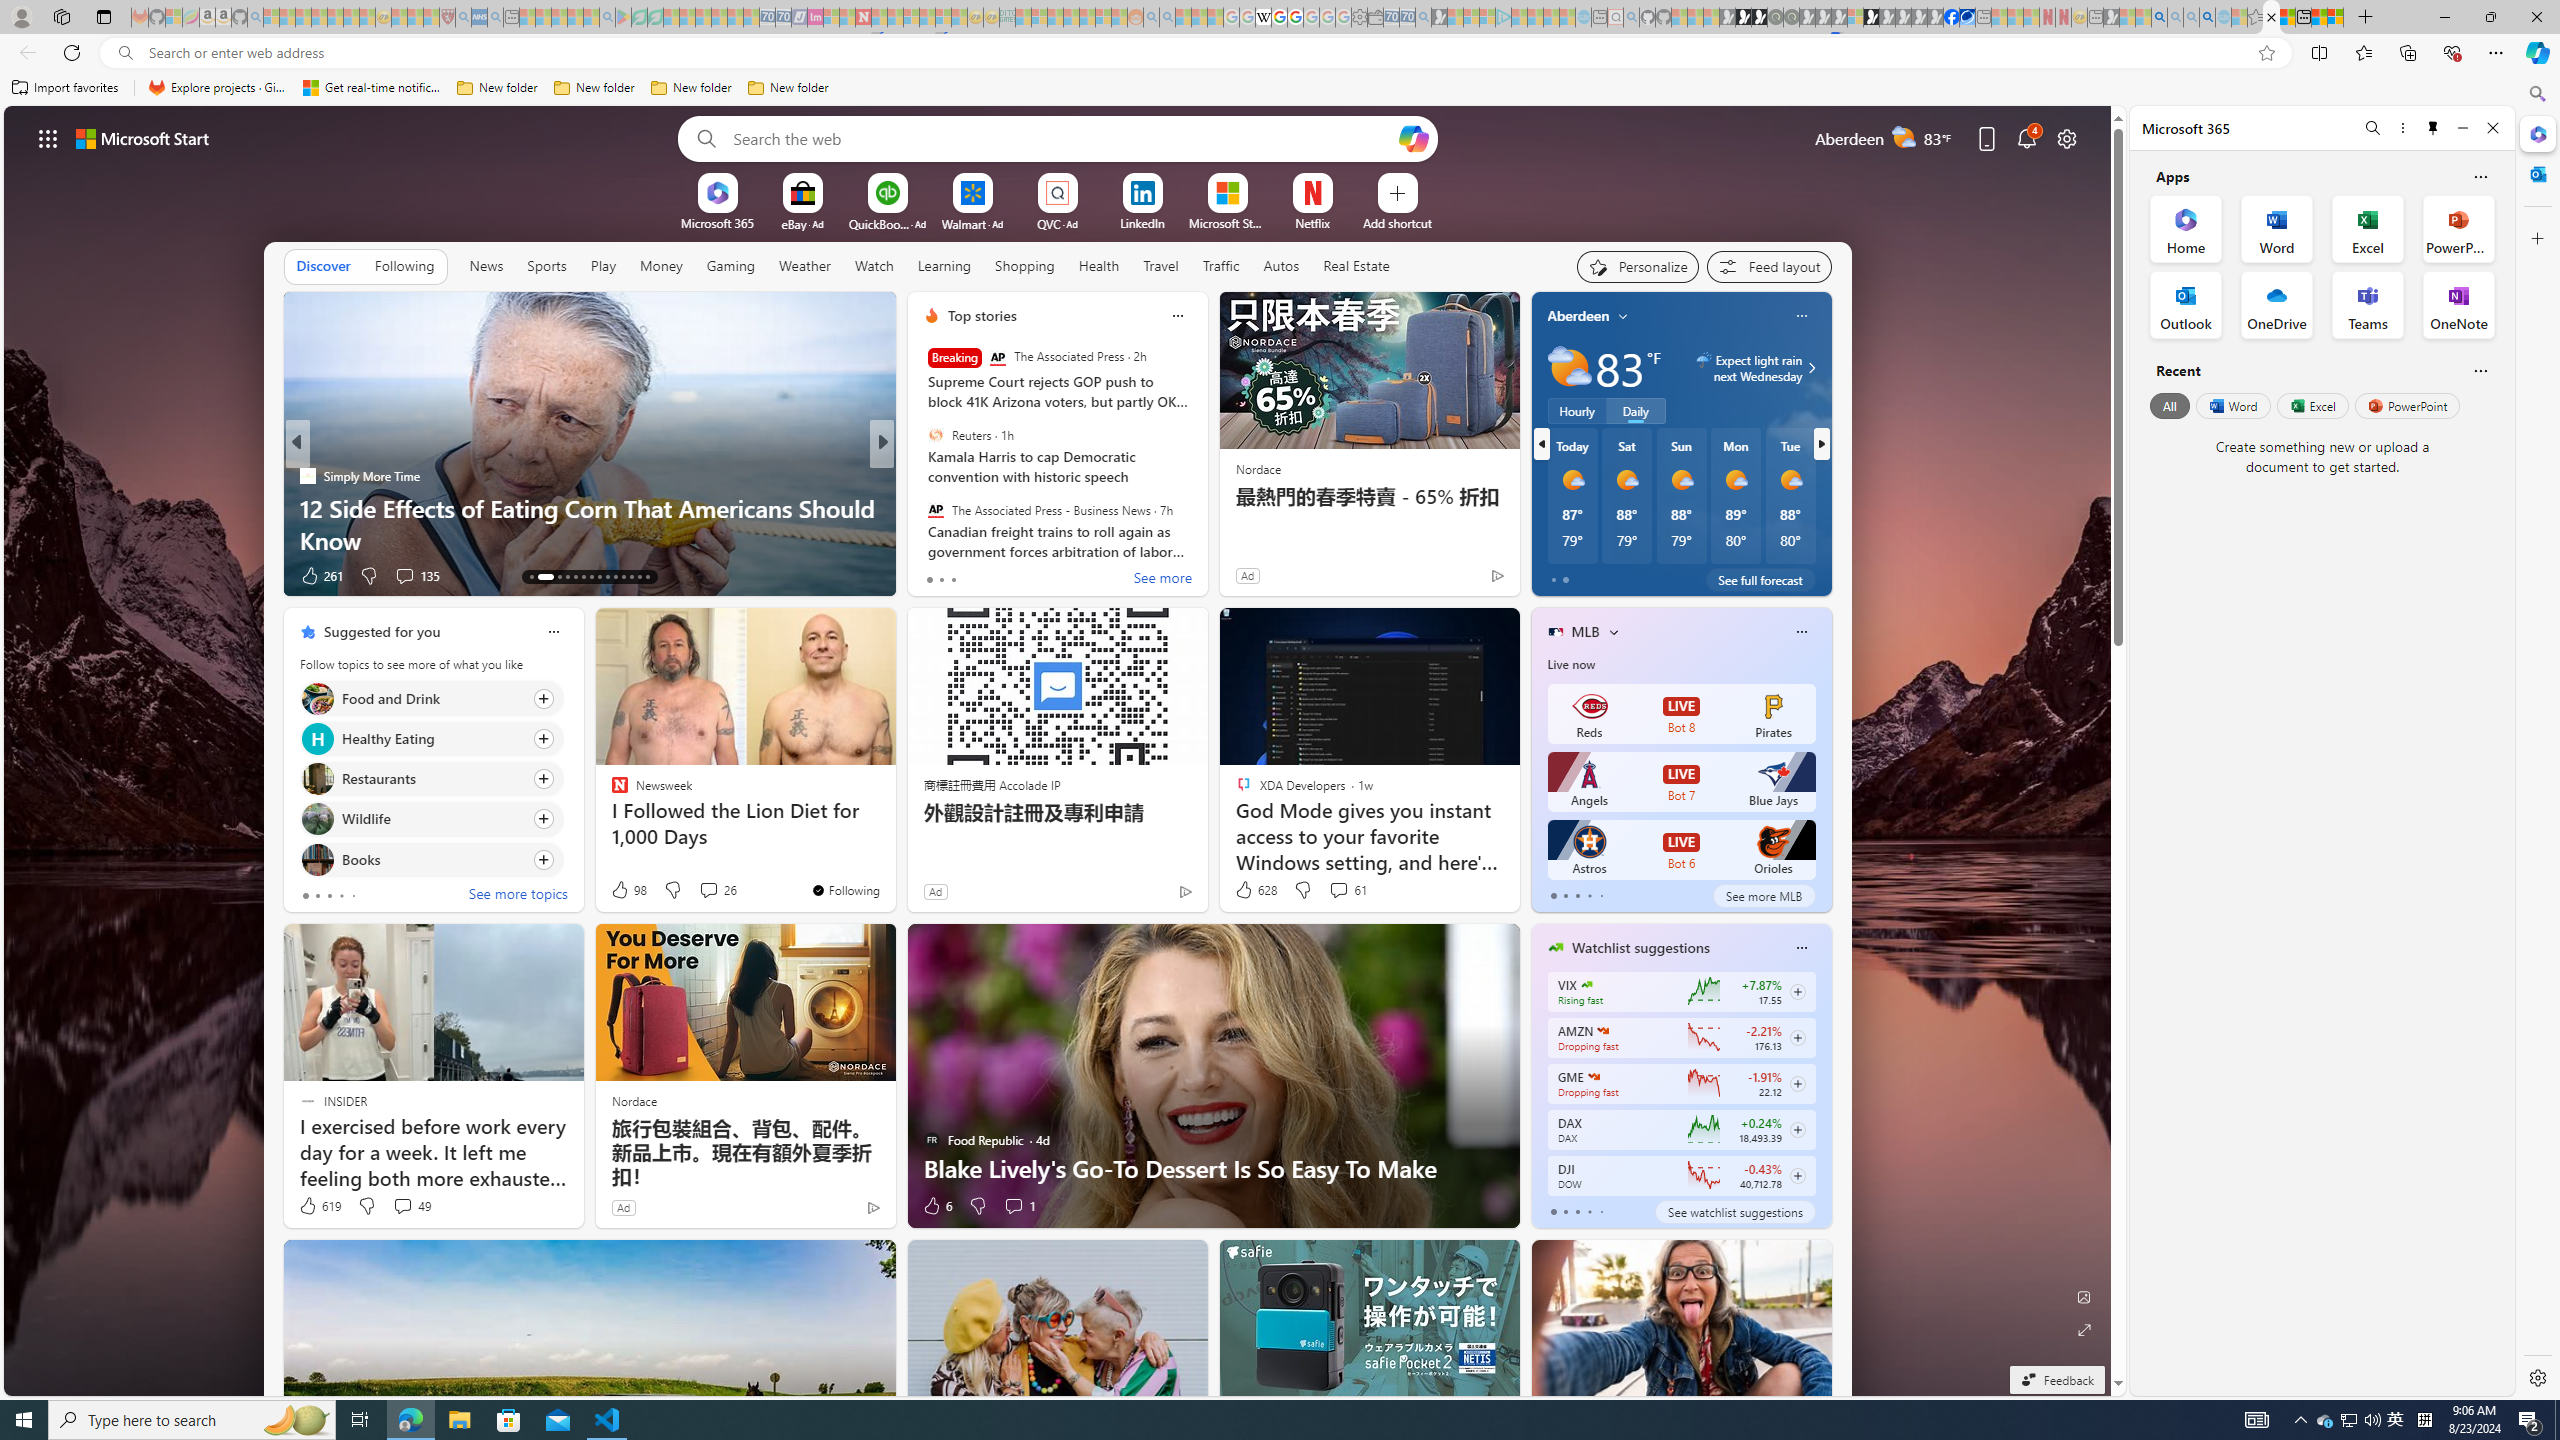 The width and height of the screenshot is (2560, 1440). What do you see at coordinates (546, 265) in the screenshot?
I see `Sports` at bounding box center [546, 265].